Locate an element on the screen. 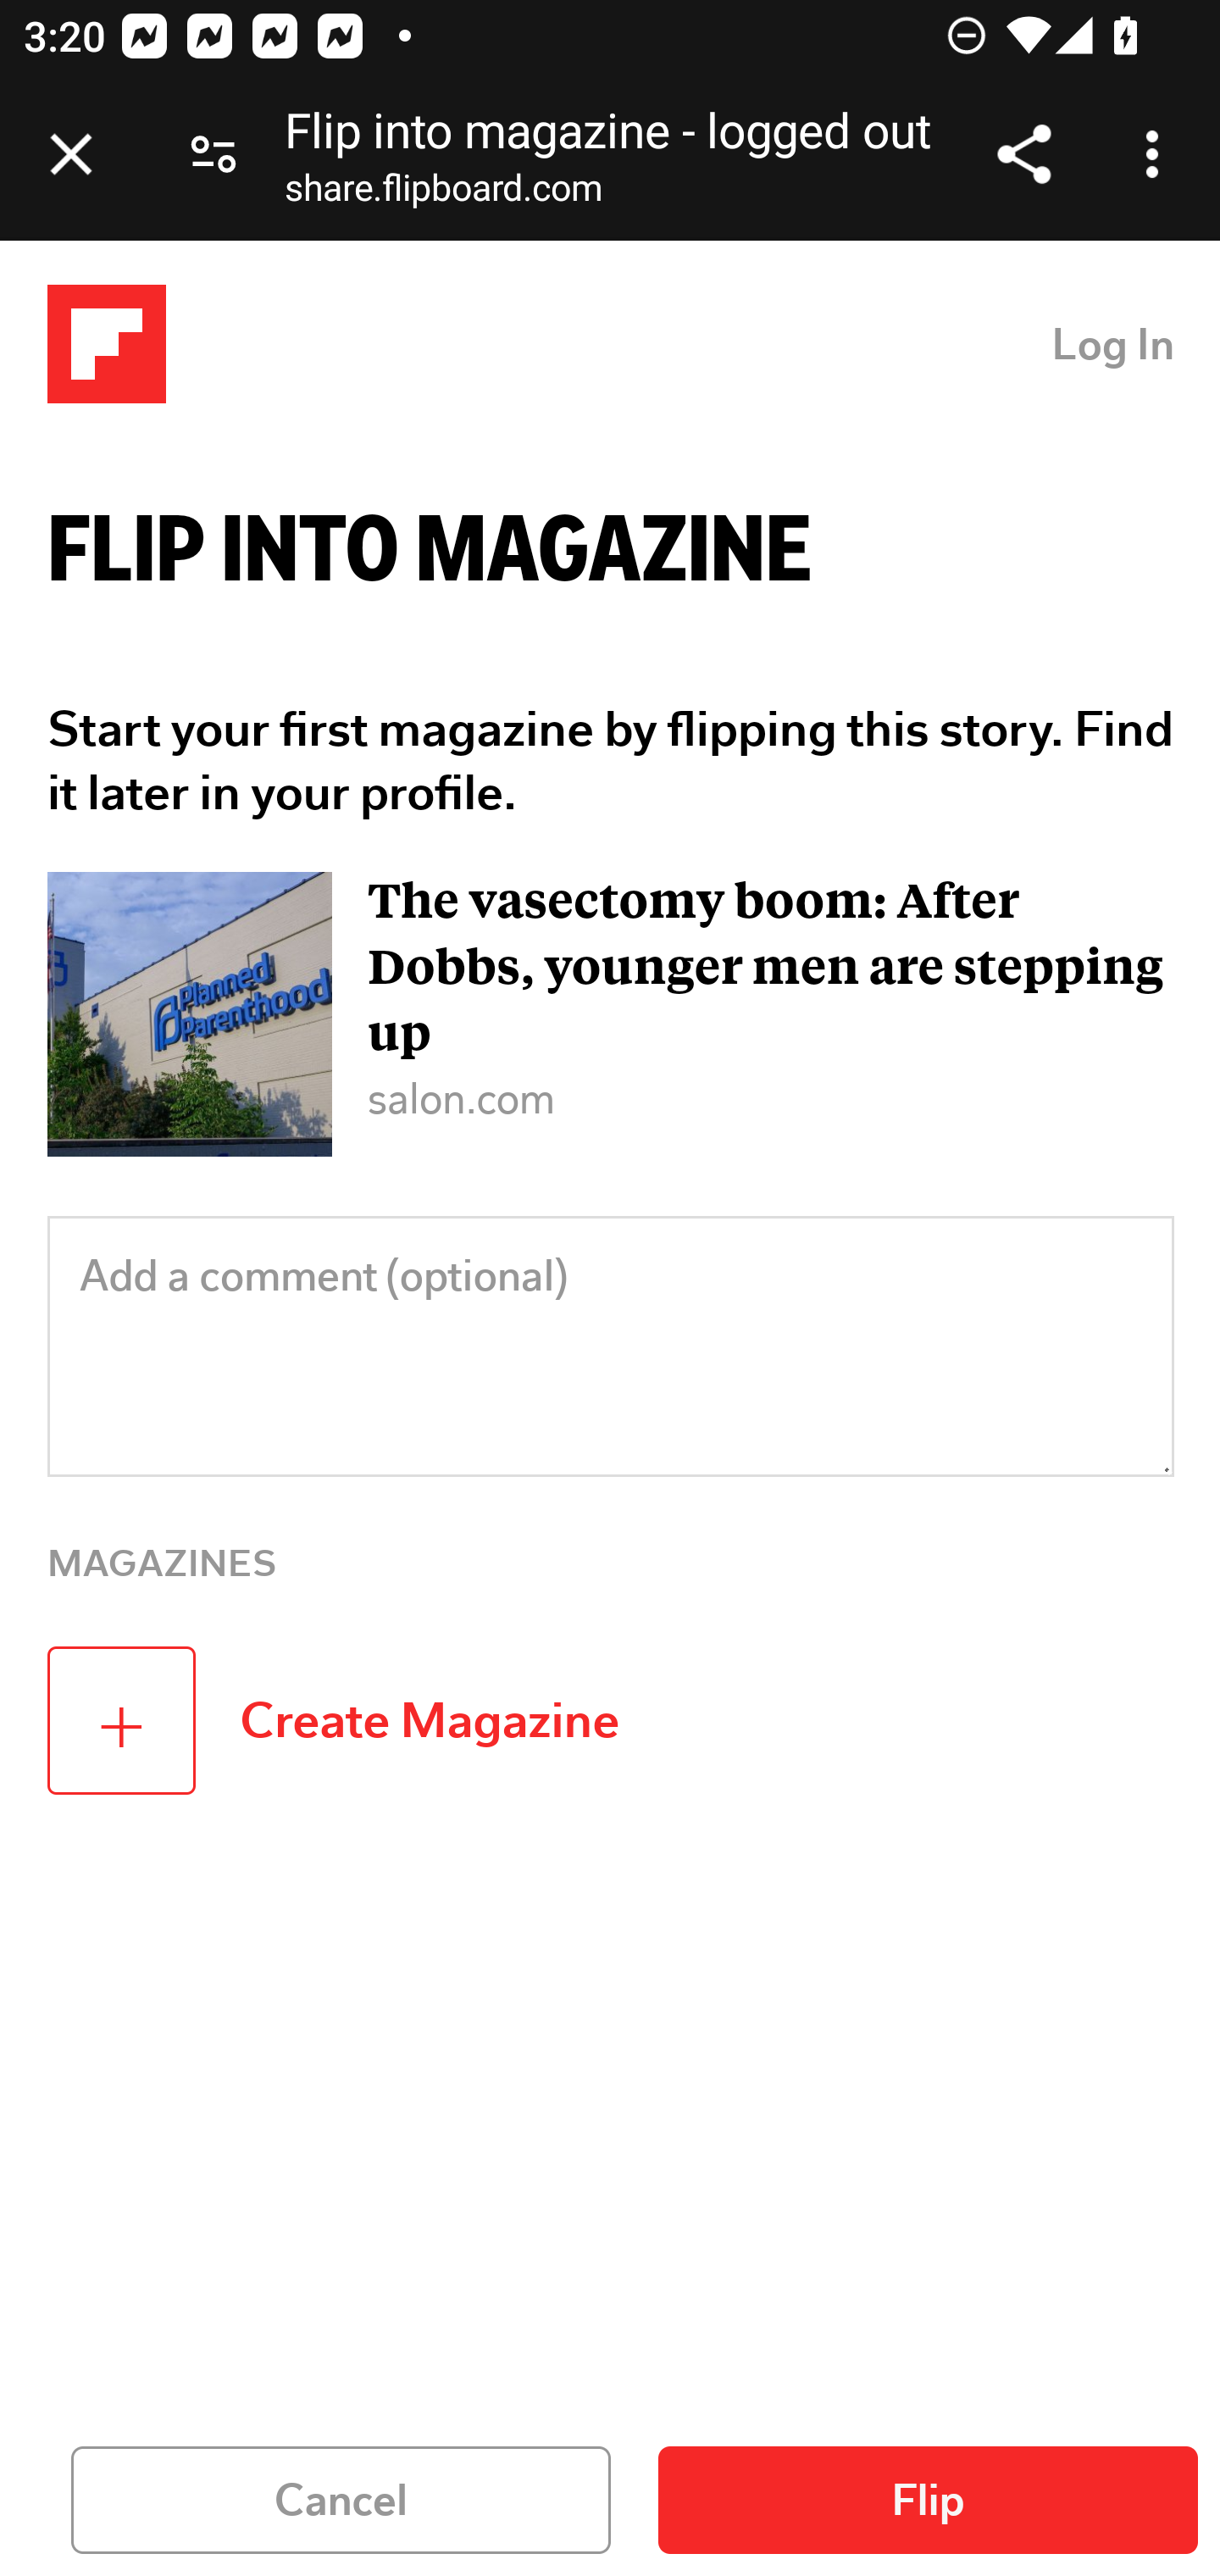  Customize and control Google Chrome is located at coordinates (1157, 154).